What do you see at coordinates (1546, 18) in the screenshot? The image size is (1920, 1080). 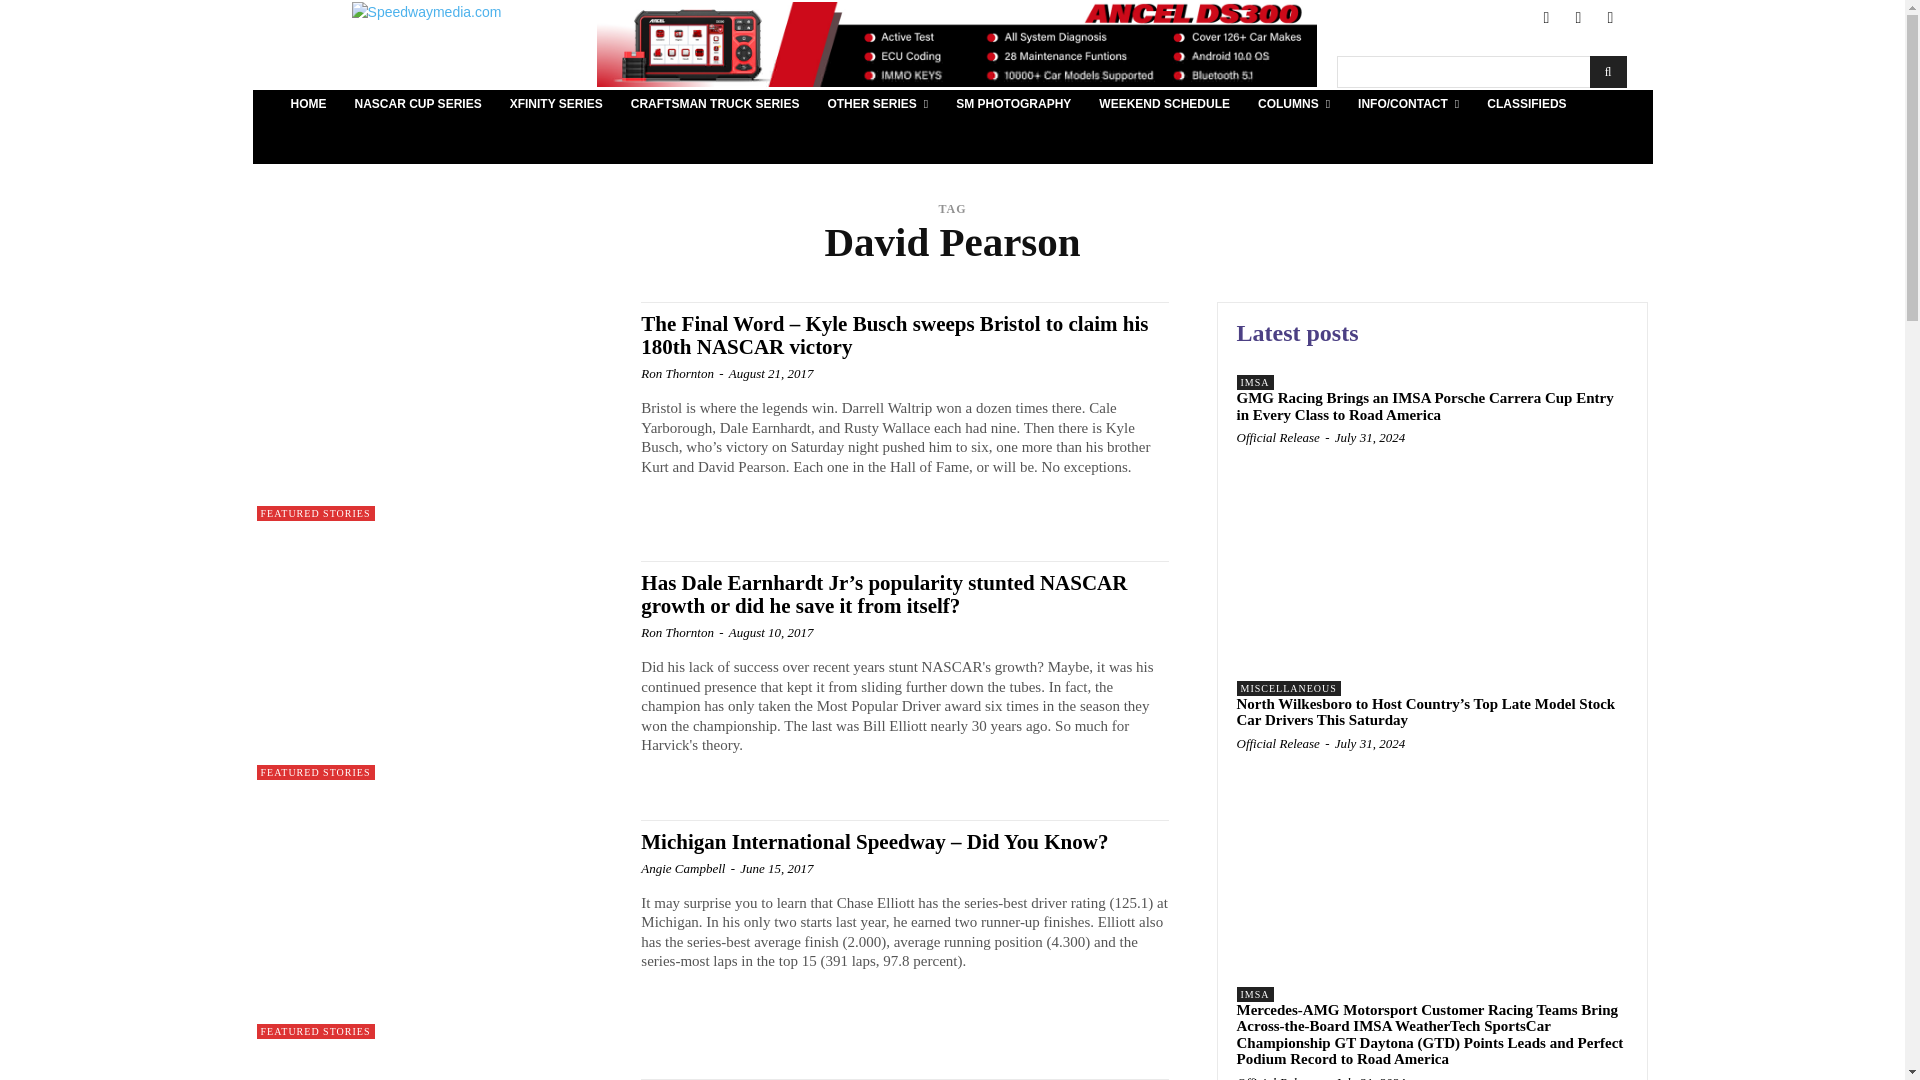 I see `Facebook` at bounding box center [1546, 18].